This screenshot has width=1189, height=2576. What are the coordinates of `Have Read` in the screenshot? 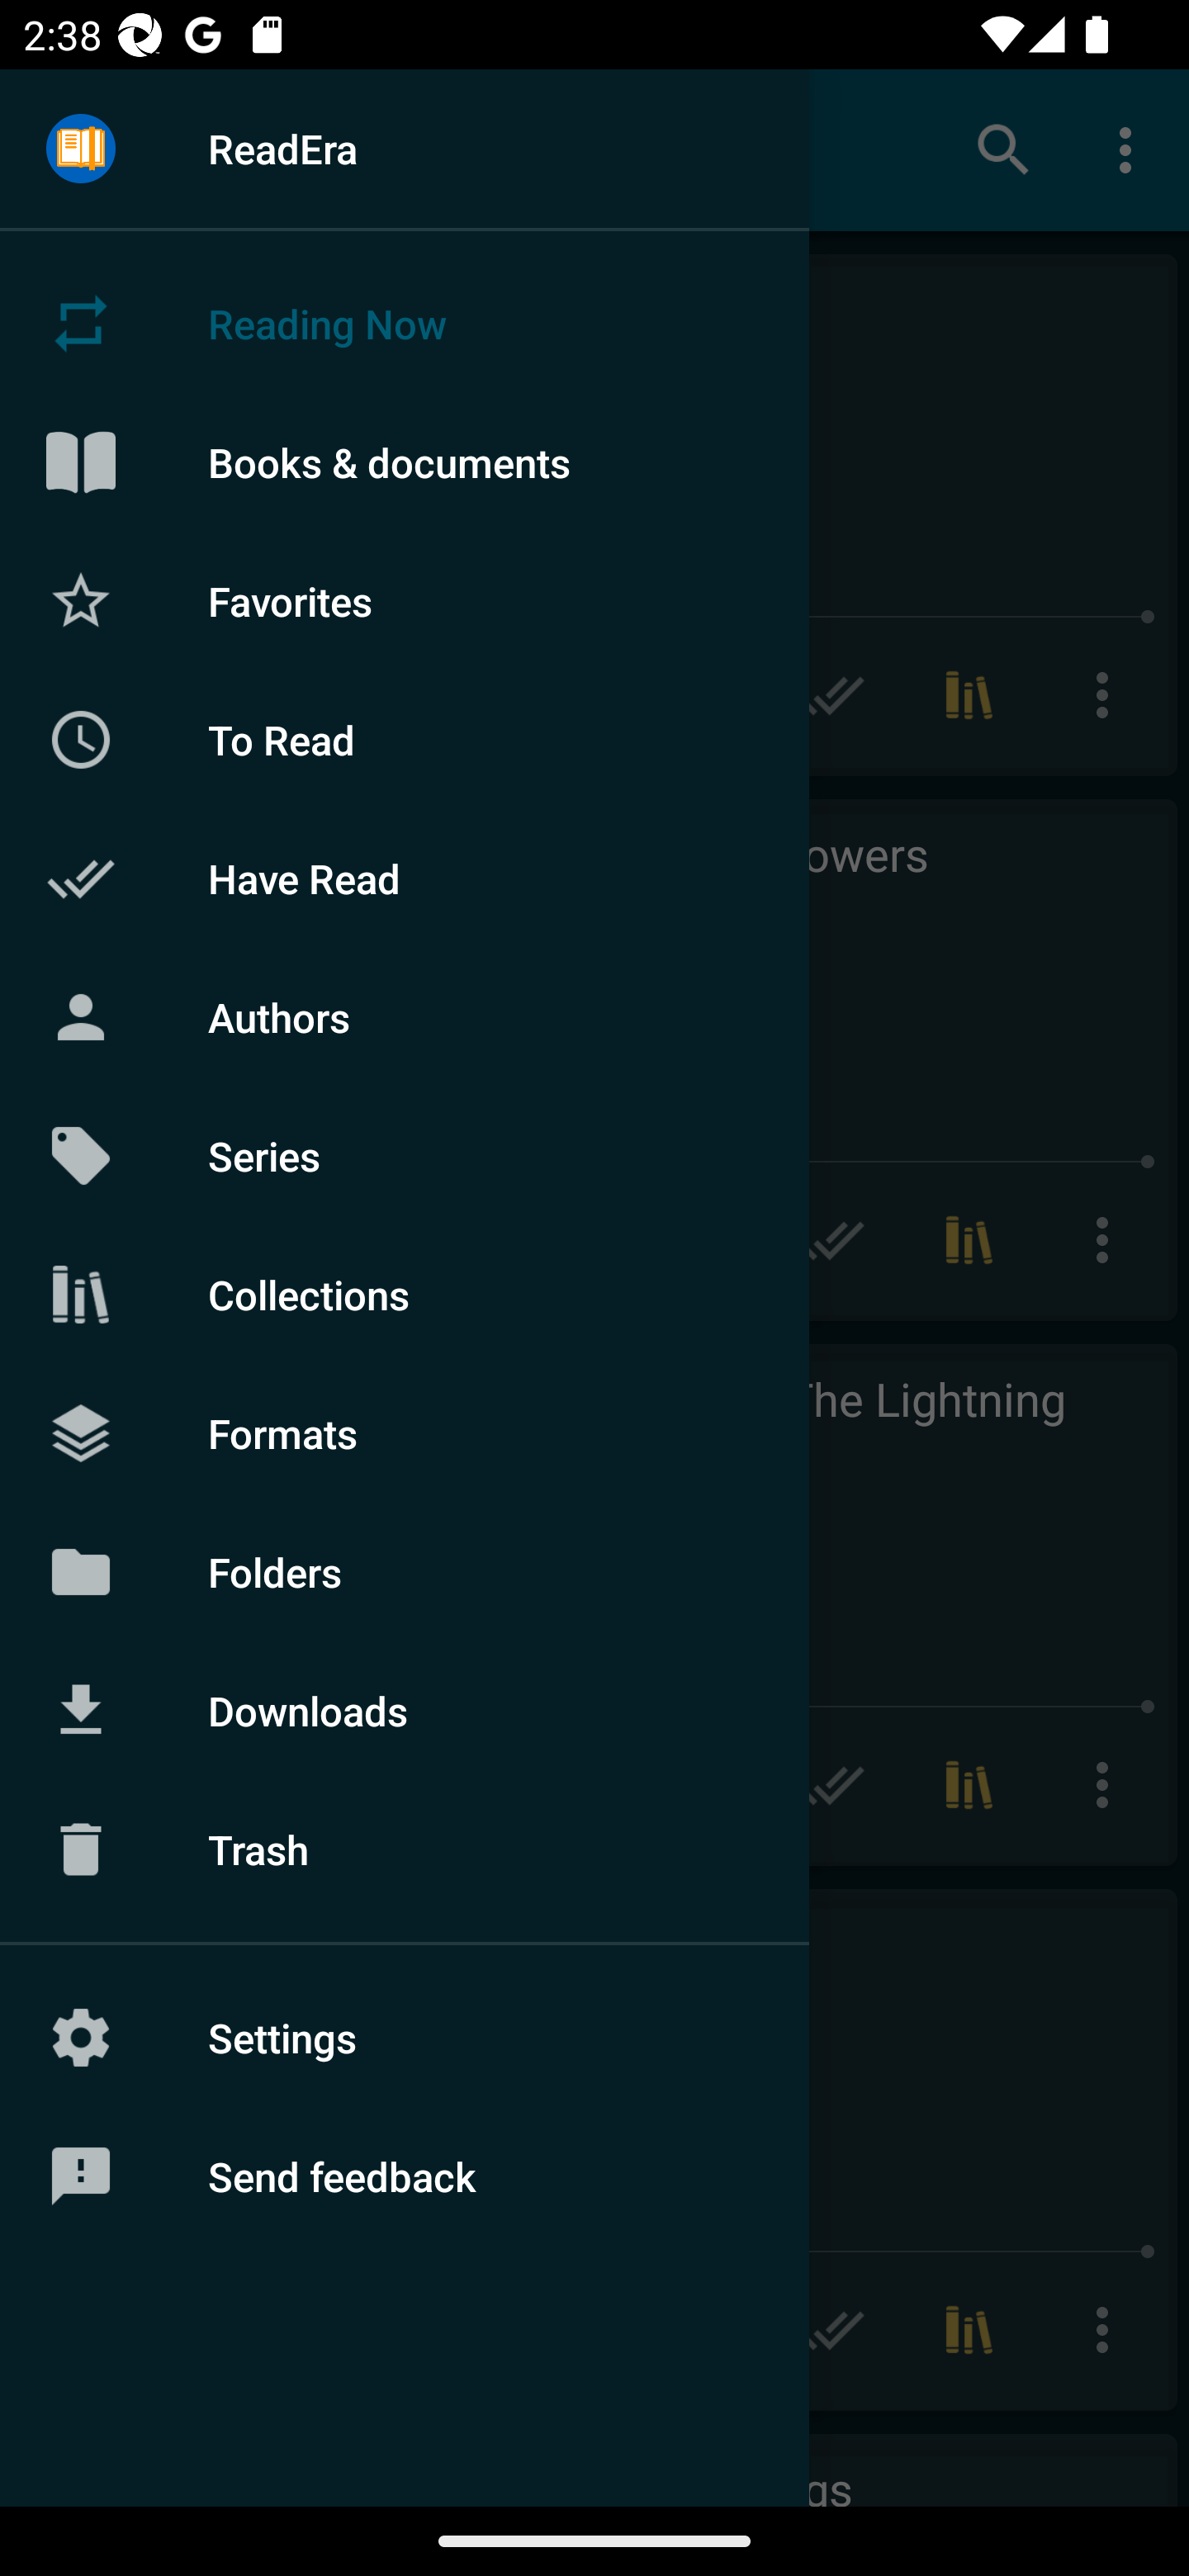 It's located at (405, 878).